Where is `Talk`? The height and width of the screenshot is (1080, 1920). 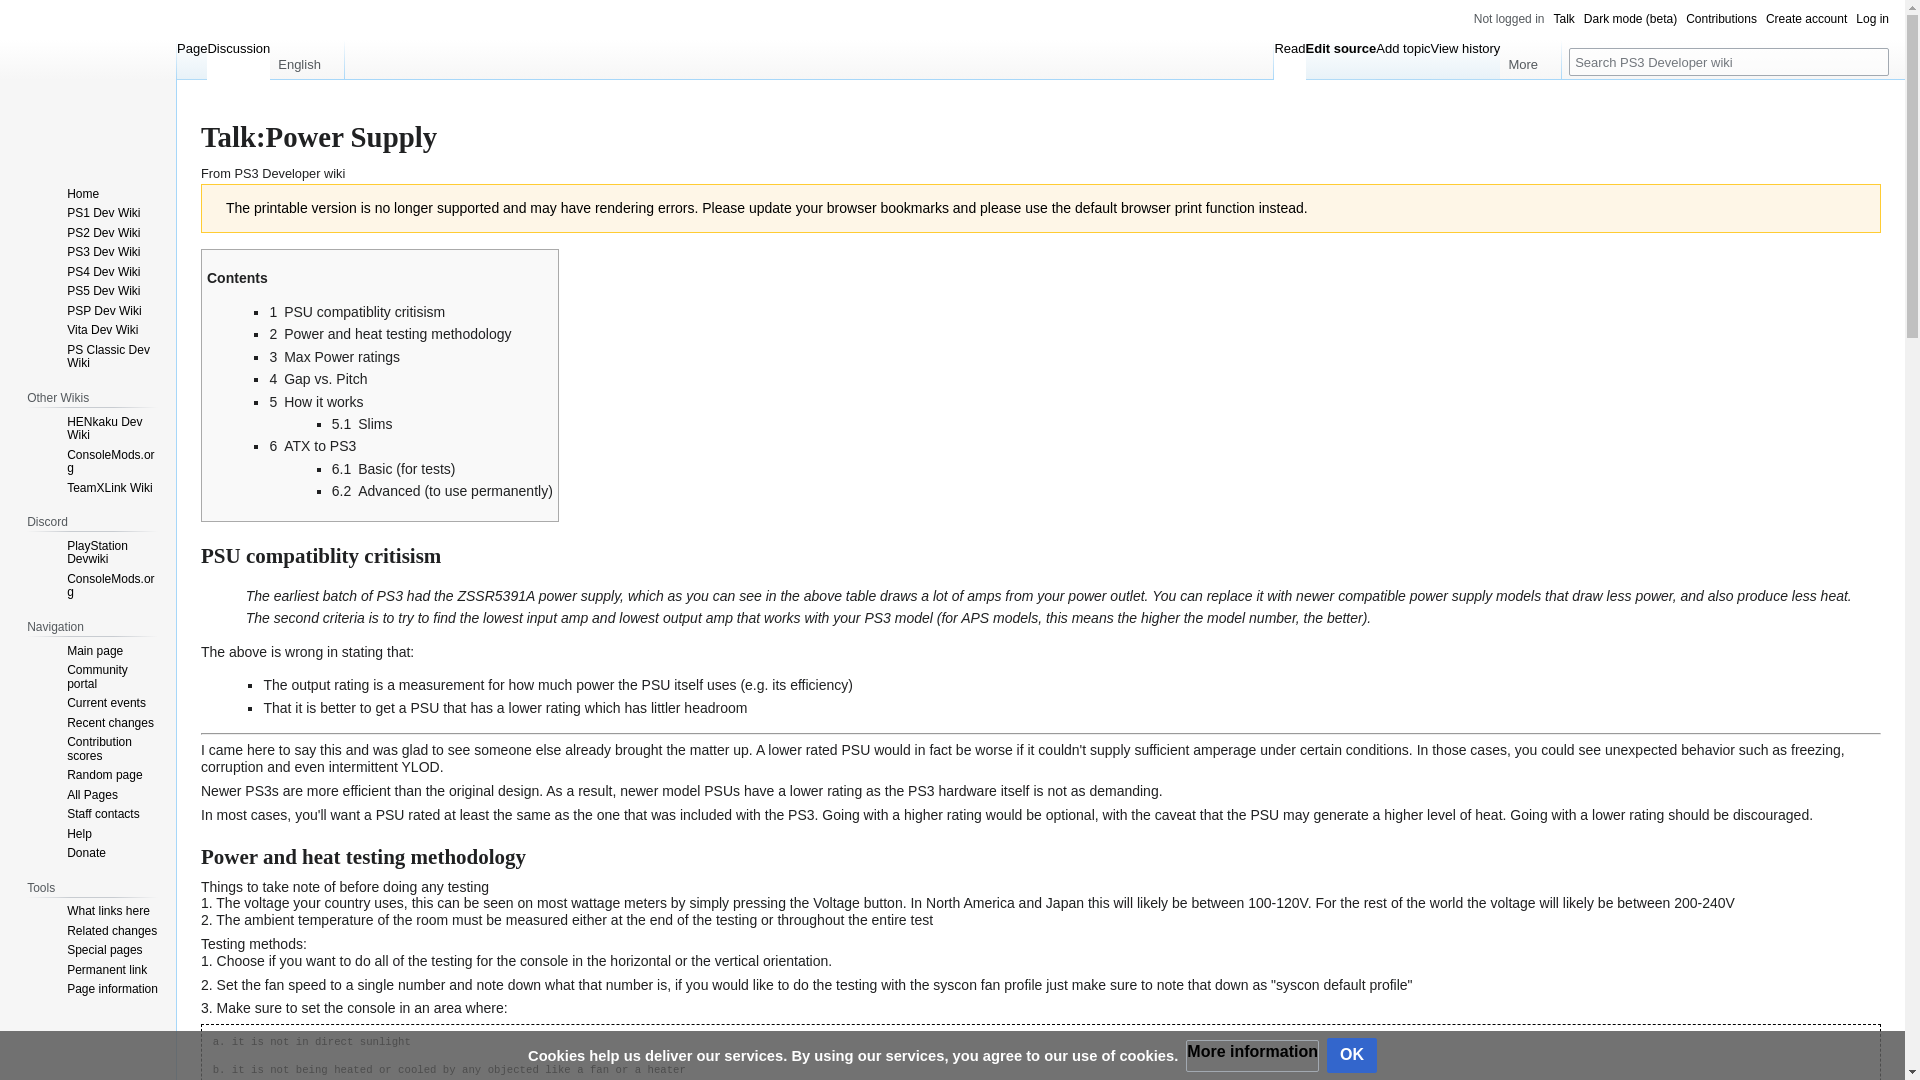 Talk is located at coordinates (1564, 18).